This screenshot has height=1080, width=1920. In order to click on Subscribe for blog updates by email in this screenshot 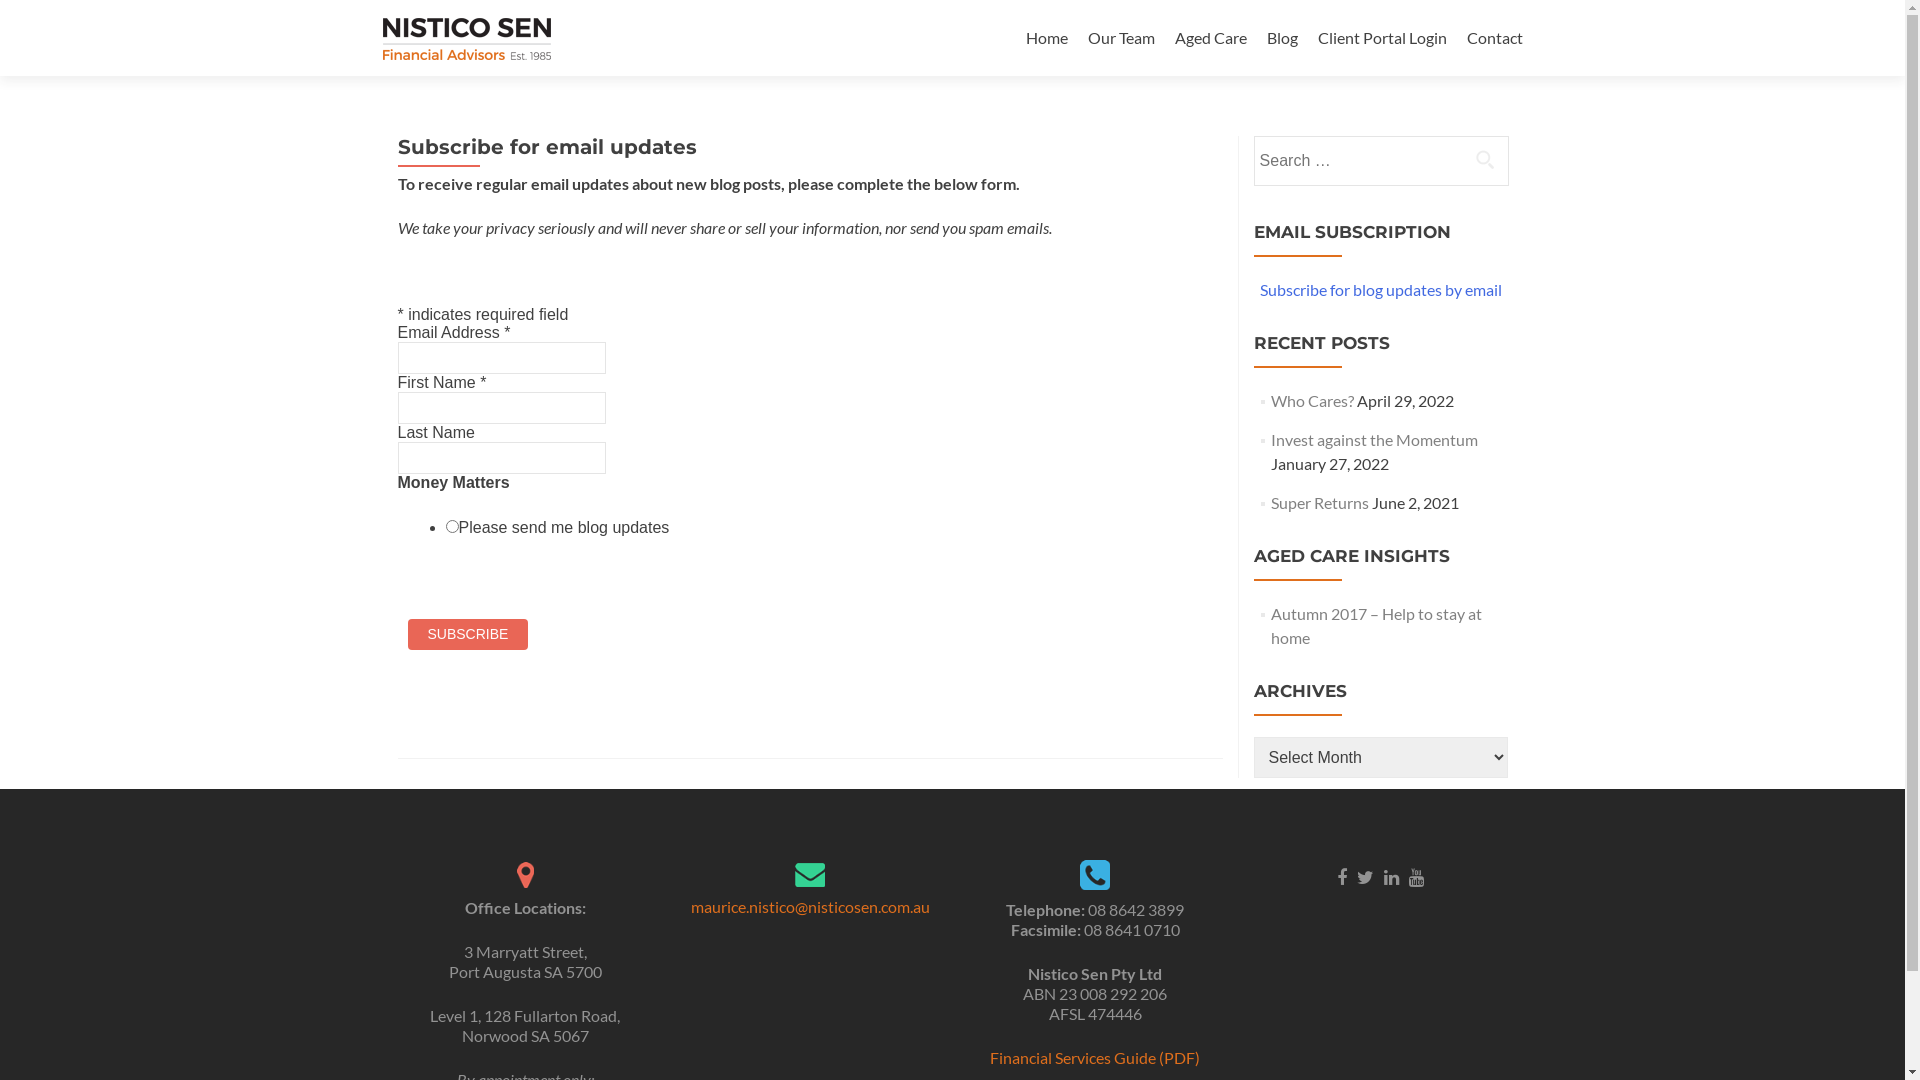, I will do `click(1381, 290)`.